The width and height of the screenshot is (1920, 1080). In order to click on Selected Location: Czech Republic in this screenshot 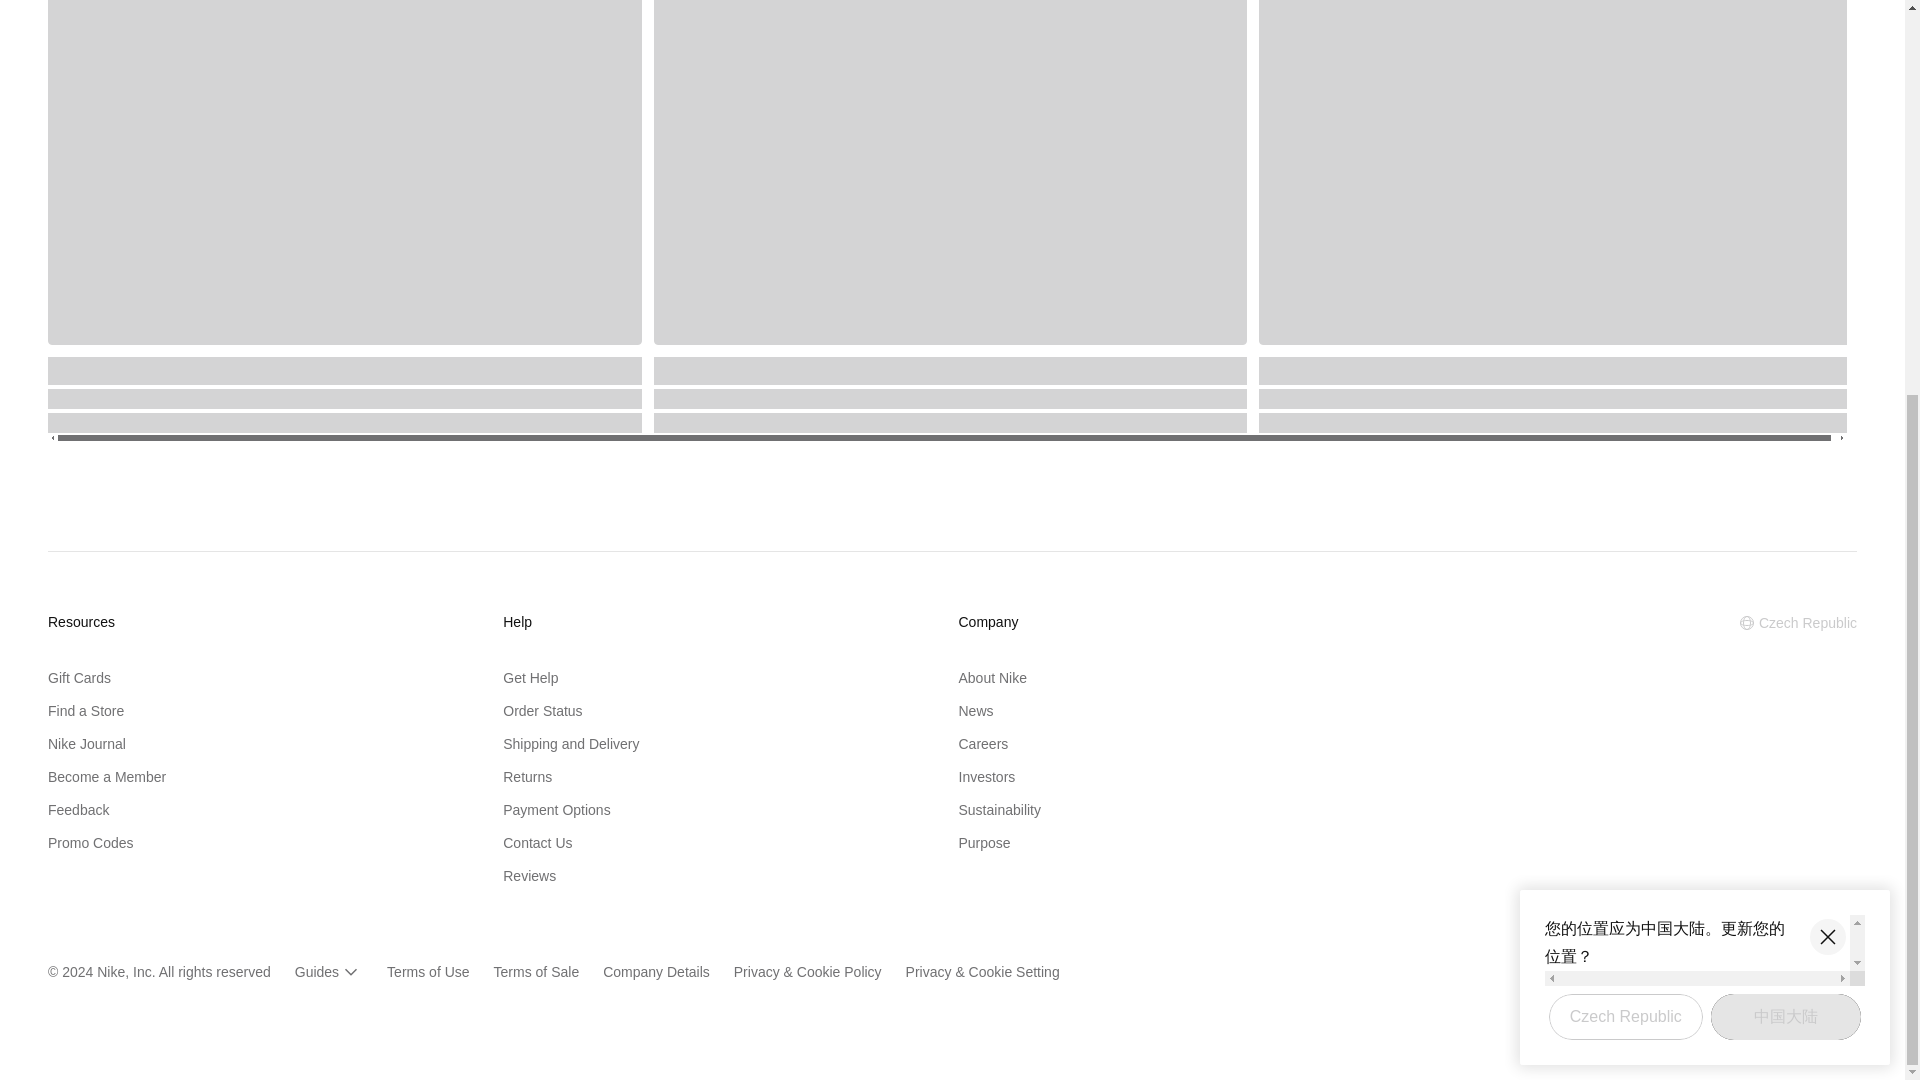, I will do `click(1798, 622)`.